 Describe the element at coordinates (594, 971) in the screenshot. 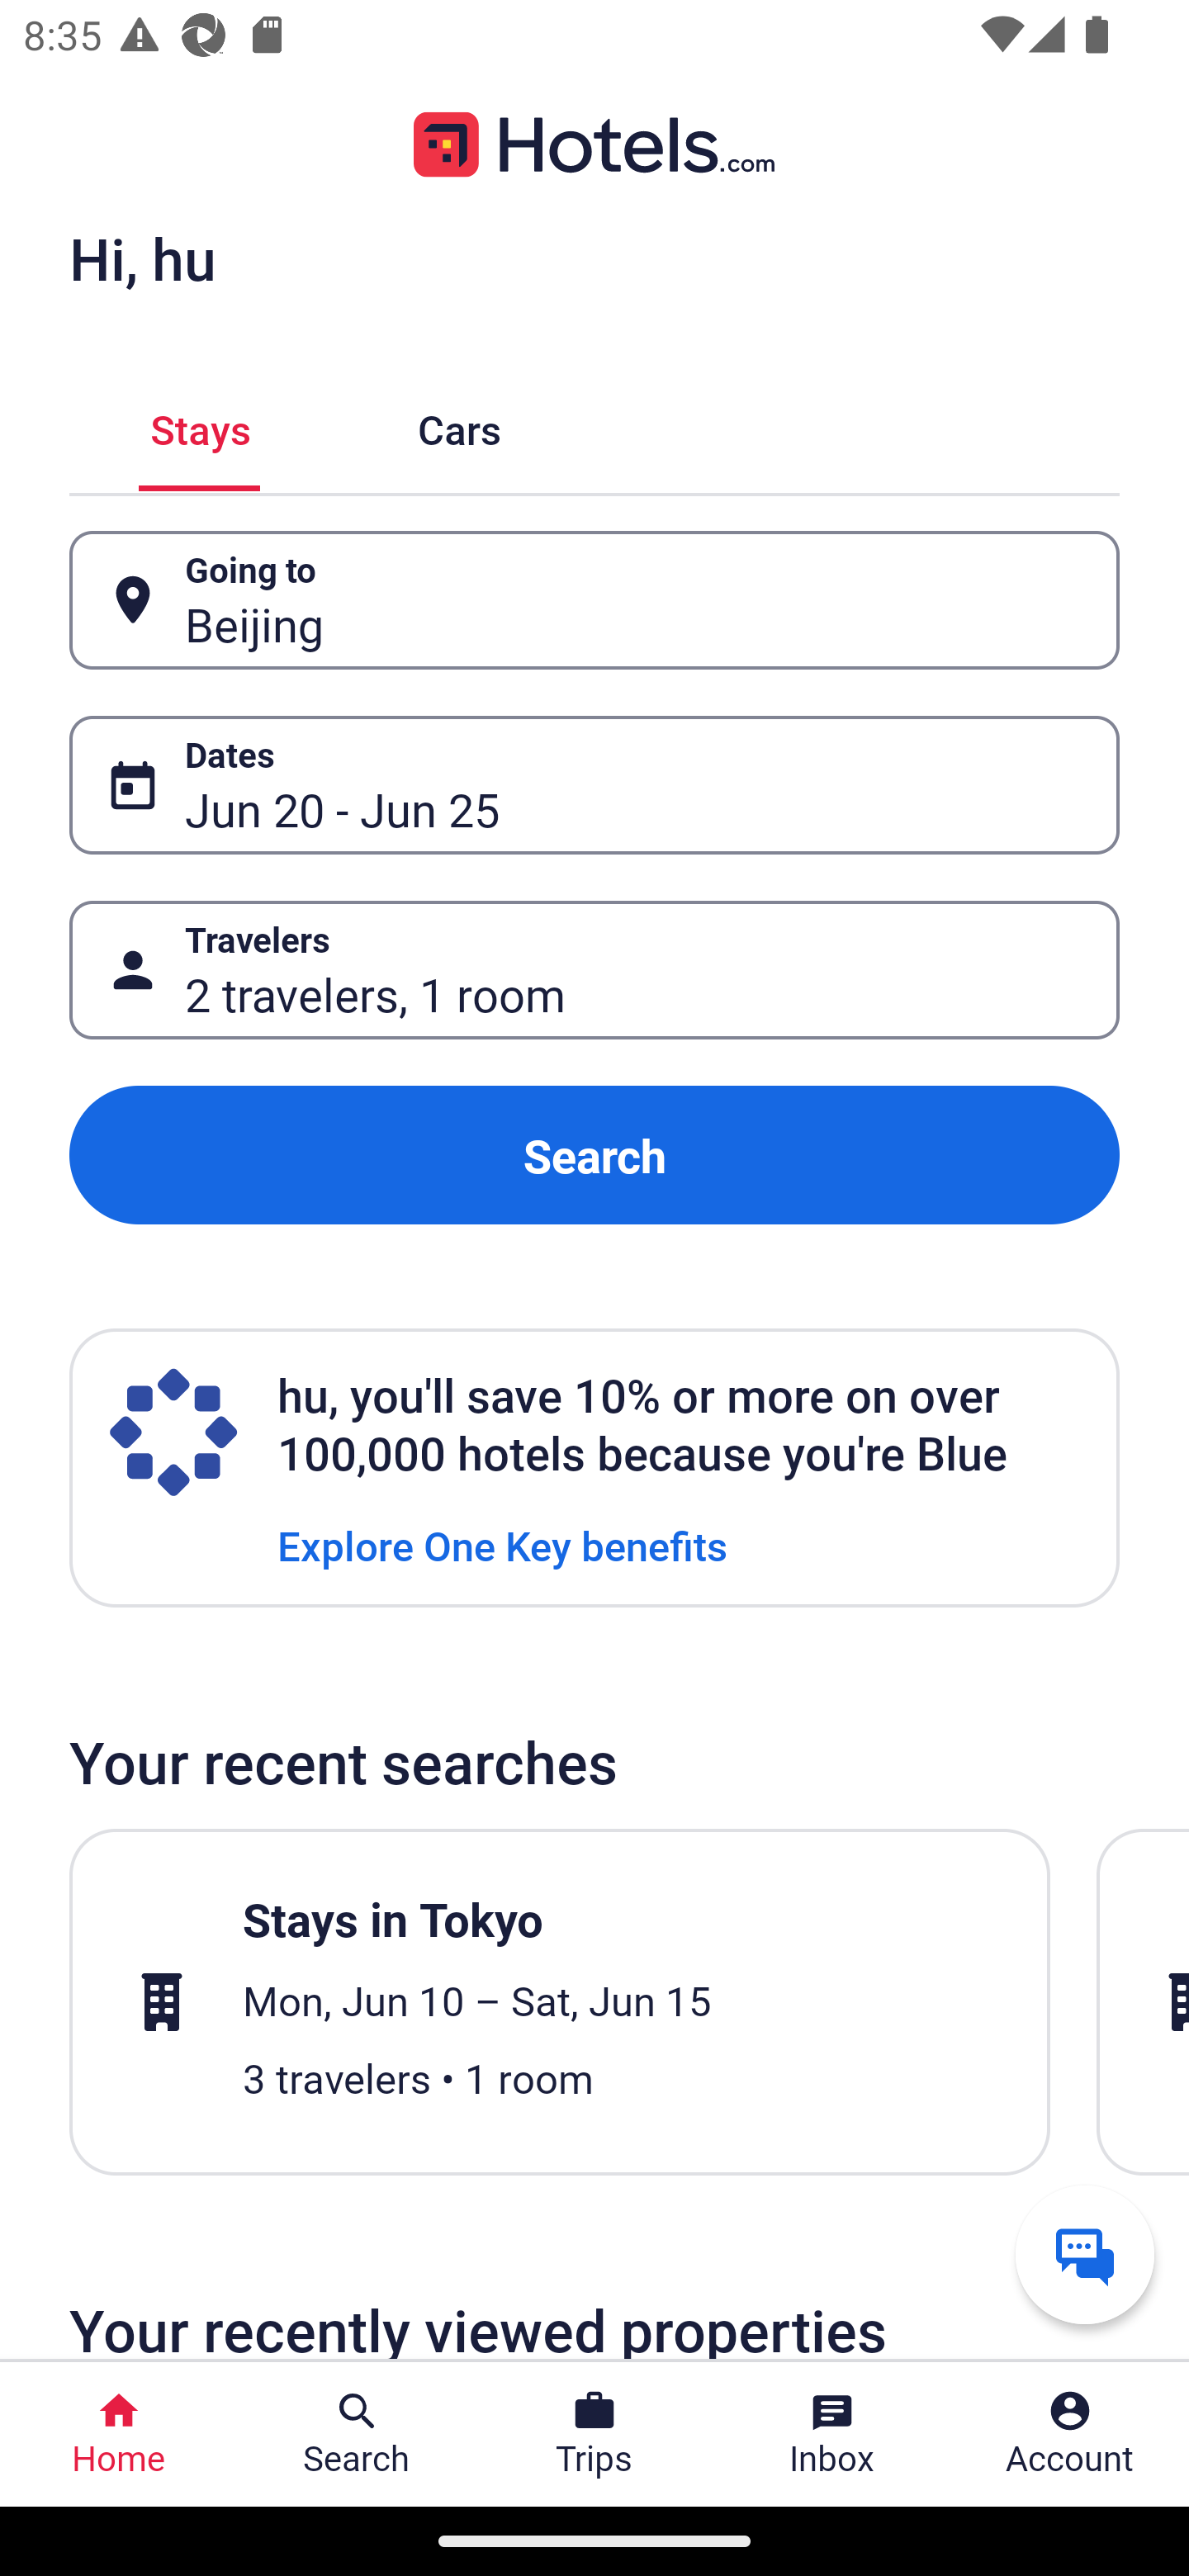

I see `Travelers Button 2 travelers, 1 room` at that location.